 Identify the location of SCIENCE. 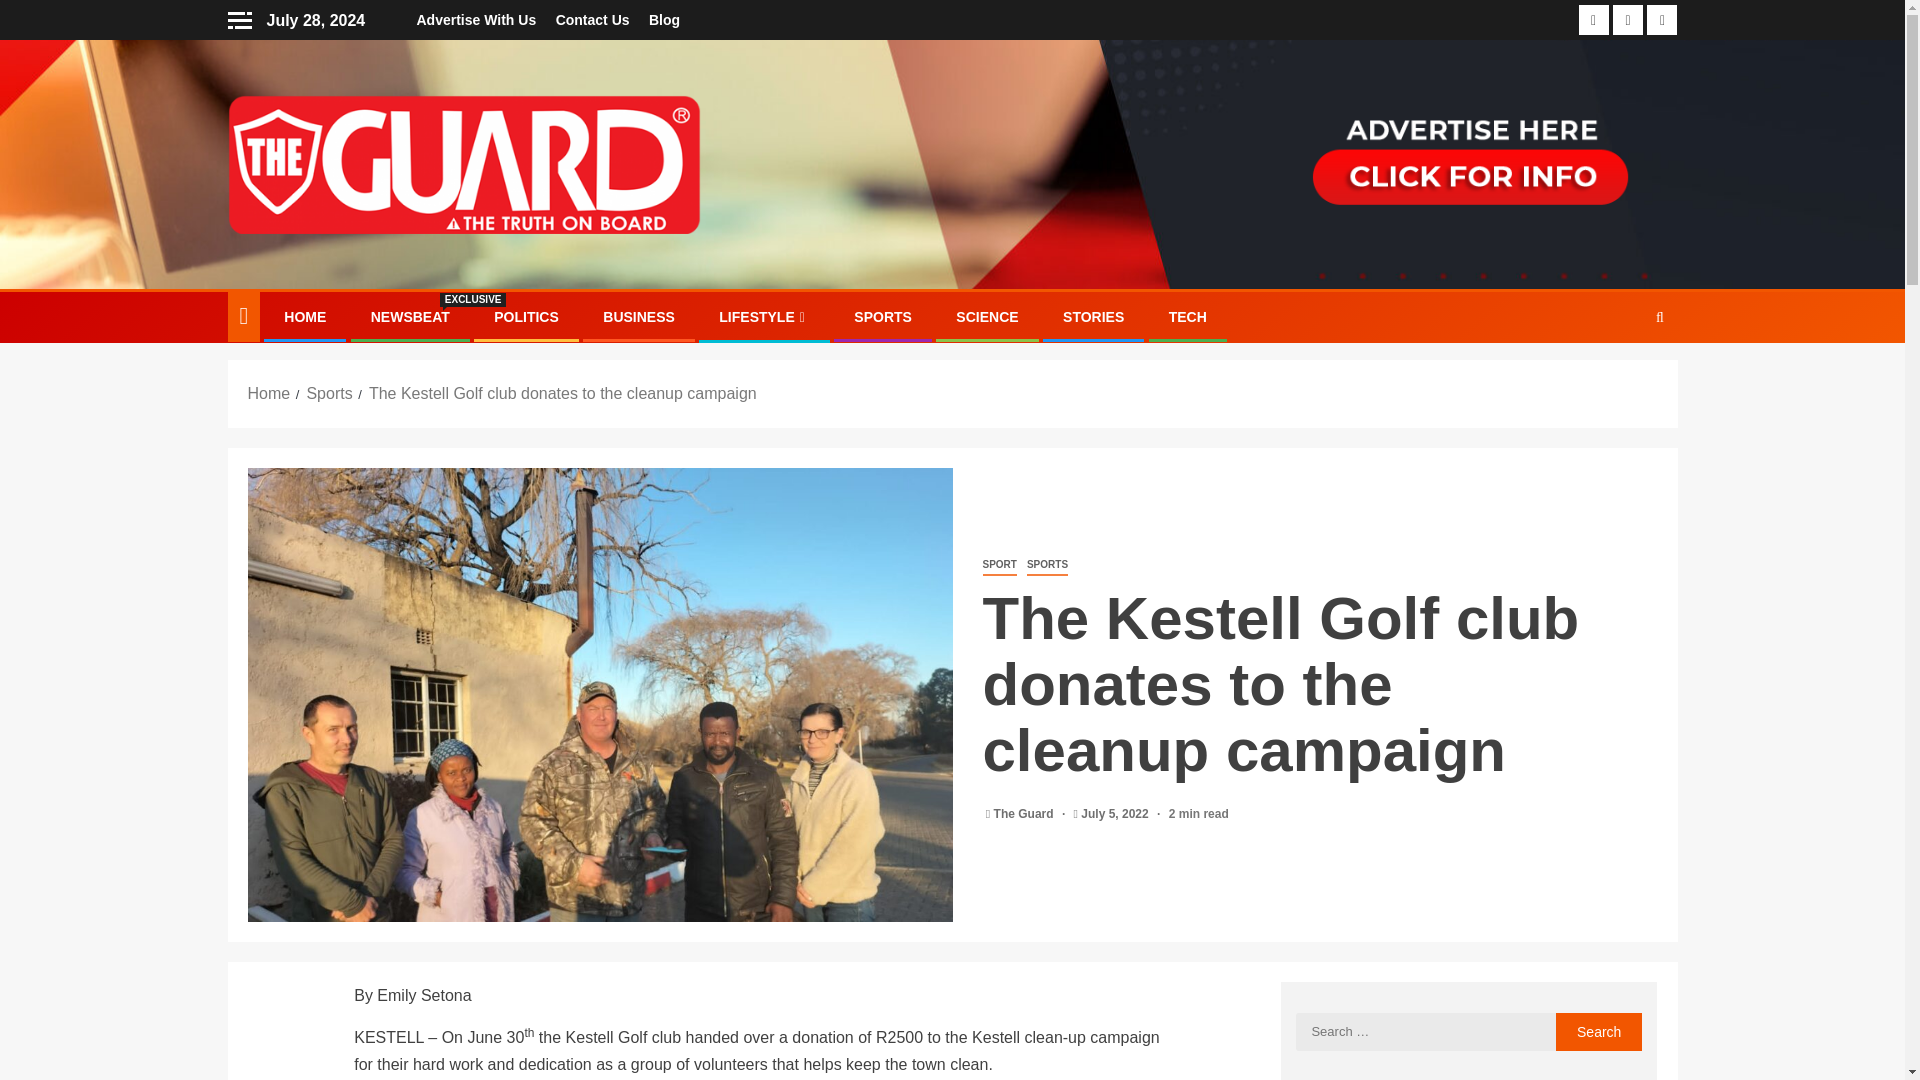
(305, 316).